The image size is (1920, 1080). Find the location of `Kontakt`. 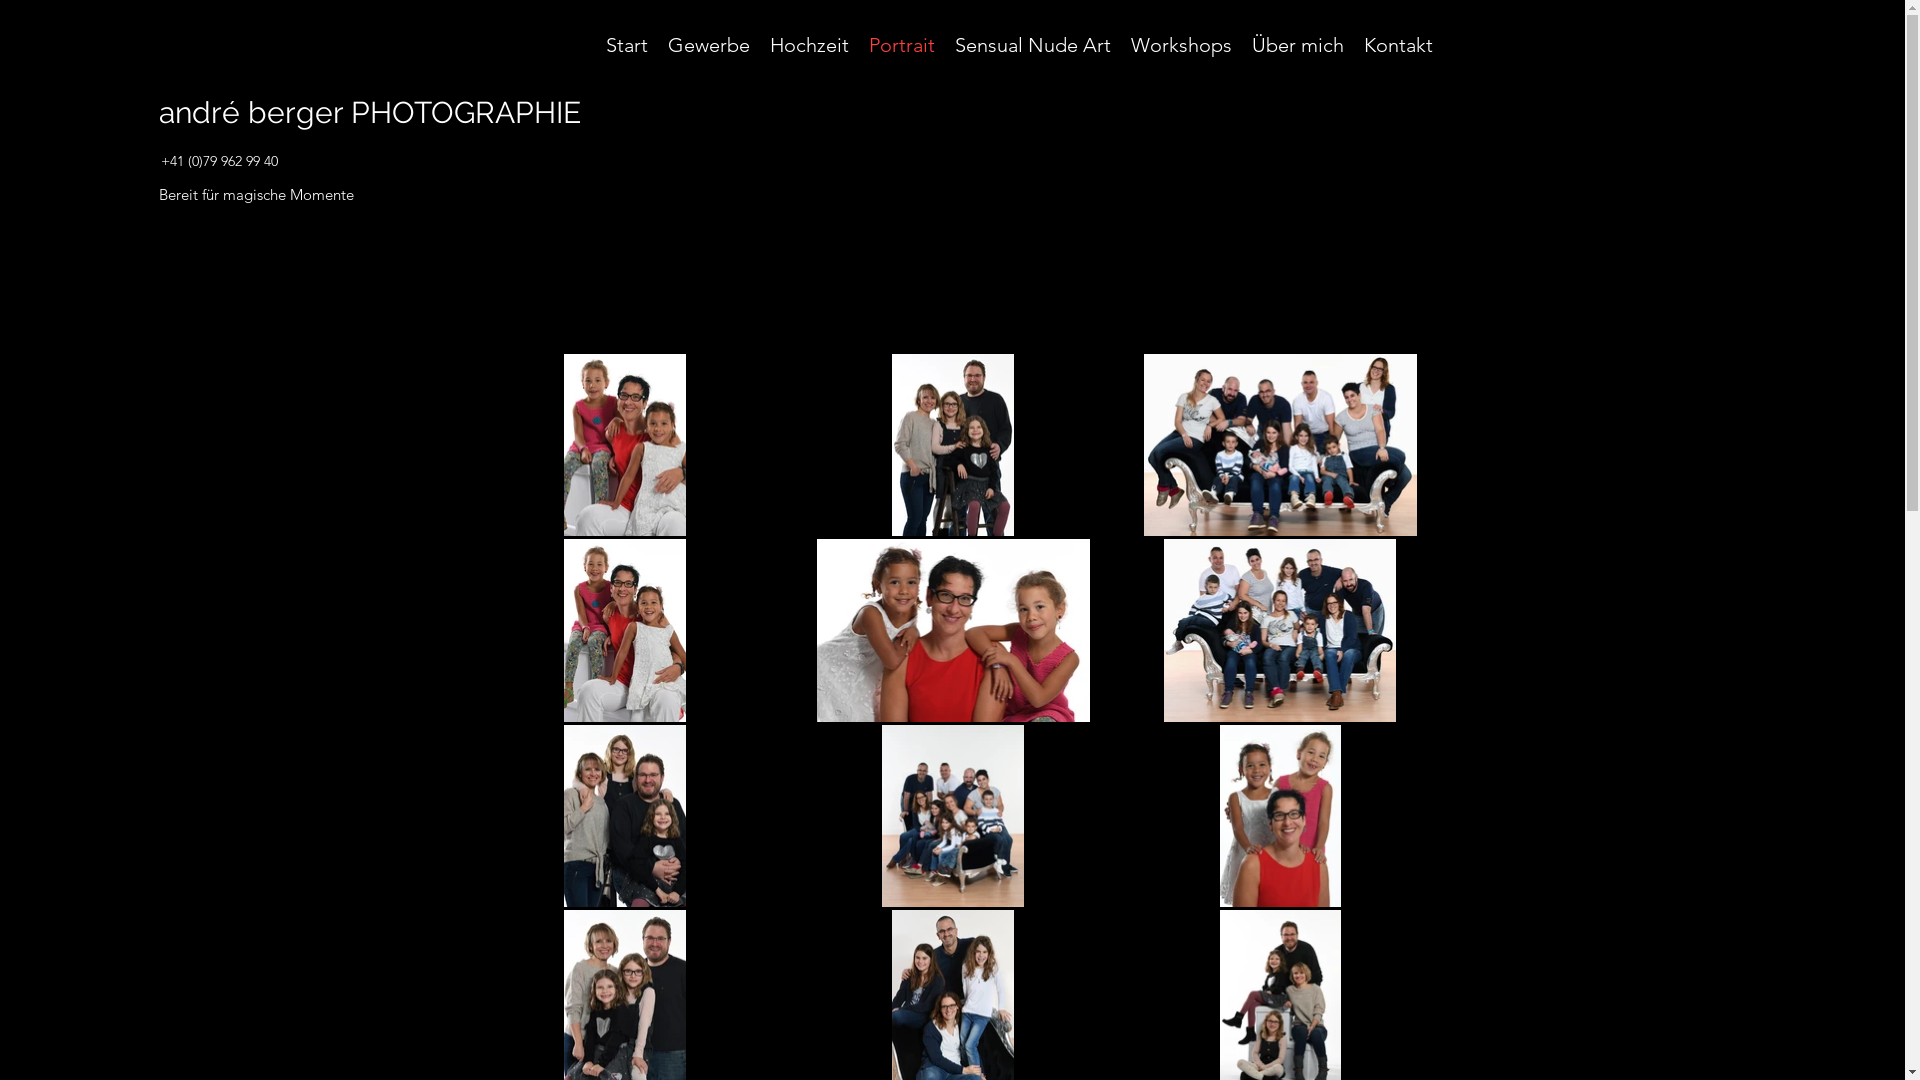

Kontakt is located at coordinates (1398, 45).